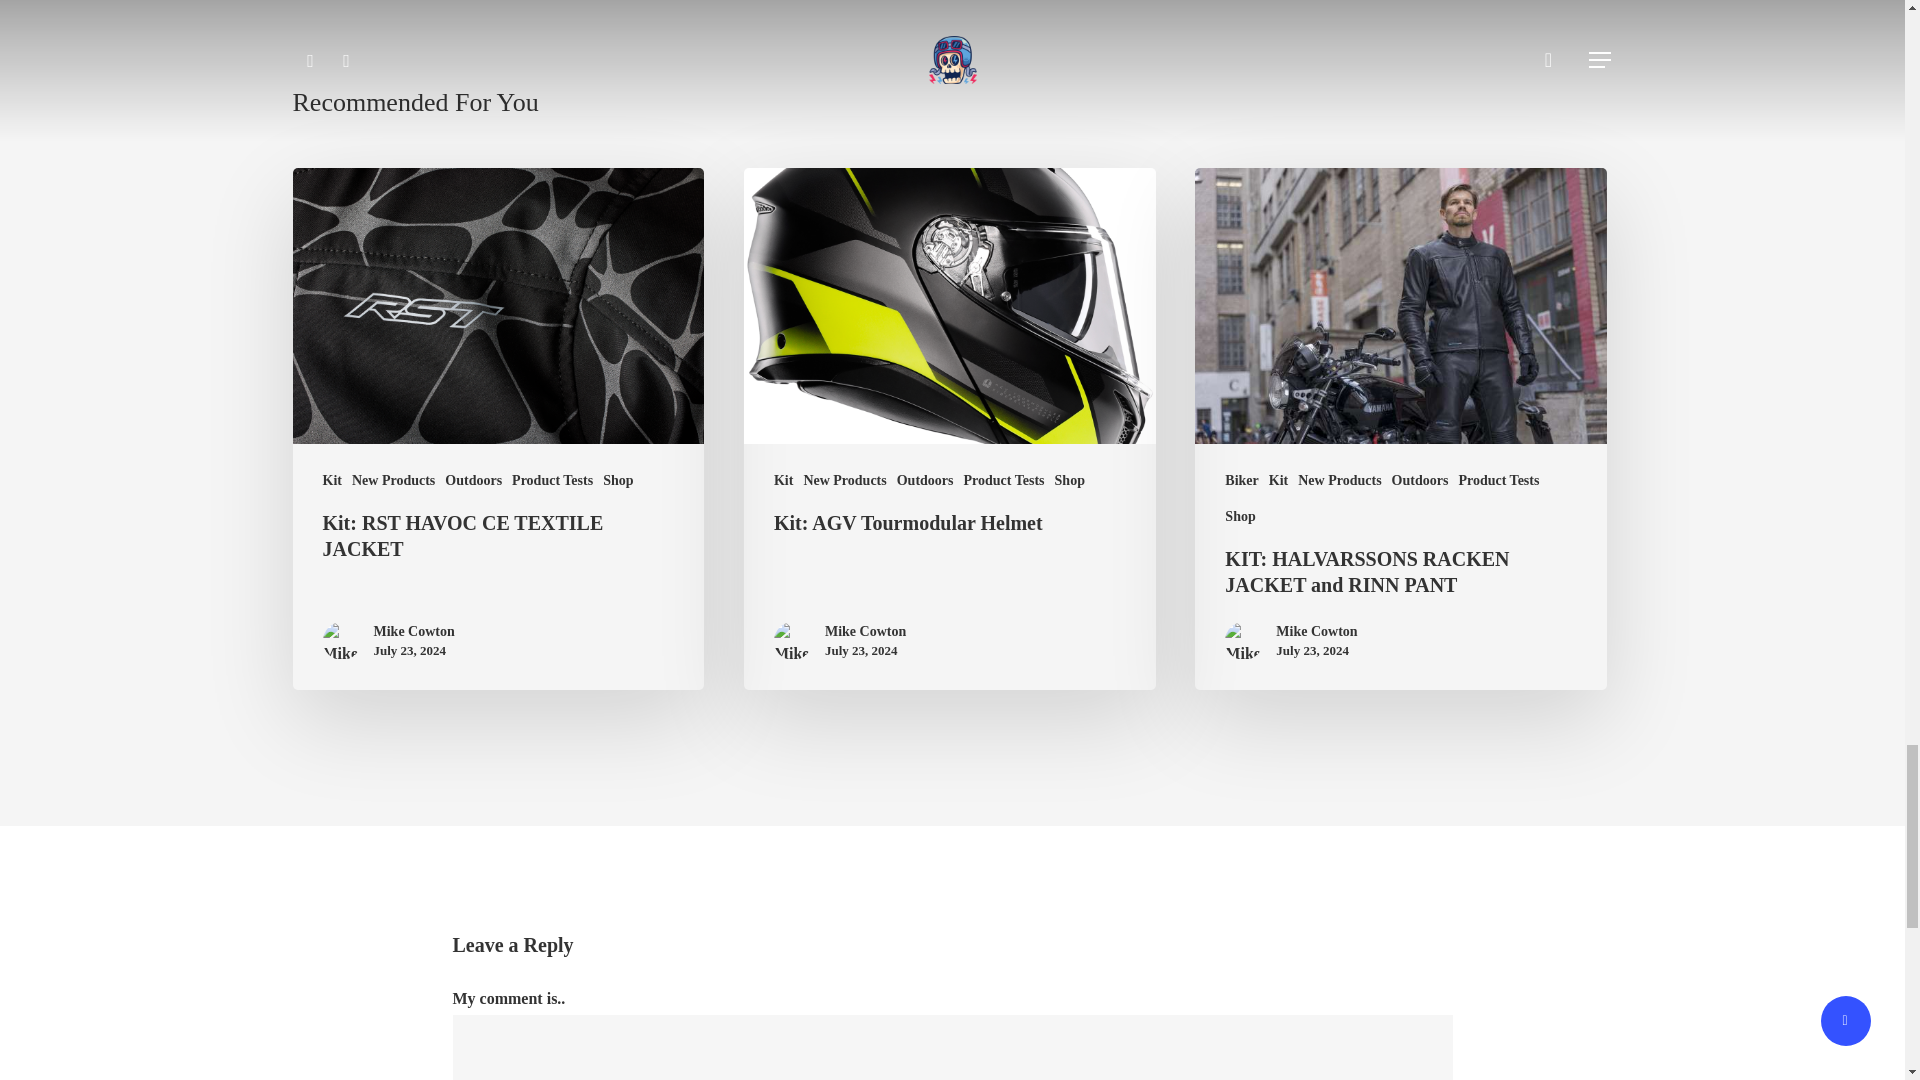 Image resolution: width=1920 pixels, height=1080 pixels. What do you see at coordinates (844, 480) in the screenshot?
I see `New Products` at bounding box center [844, 480].